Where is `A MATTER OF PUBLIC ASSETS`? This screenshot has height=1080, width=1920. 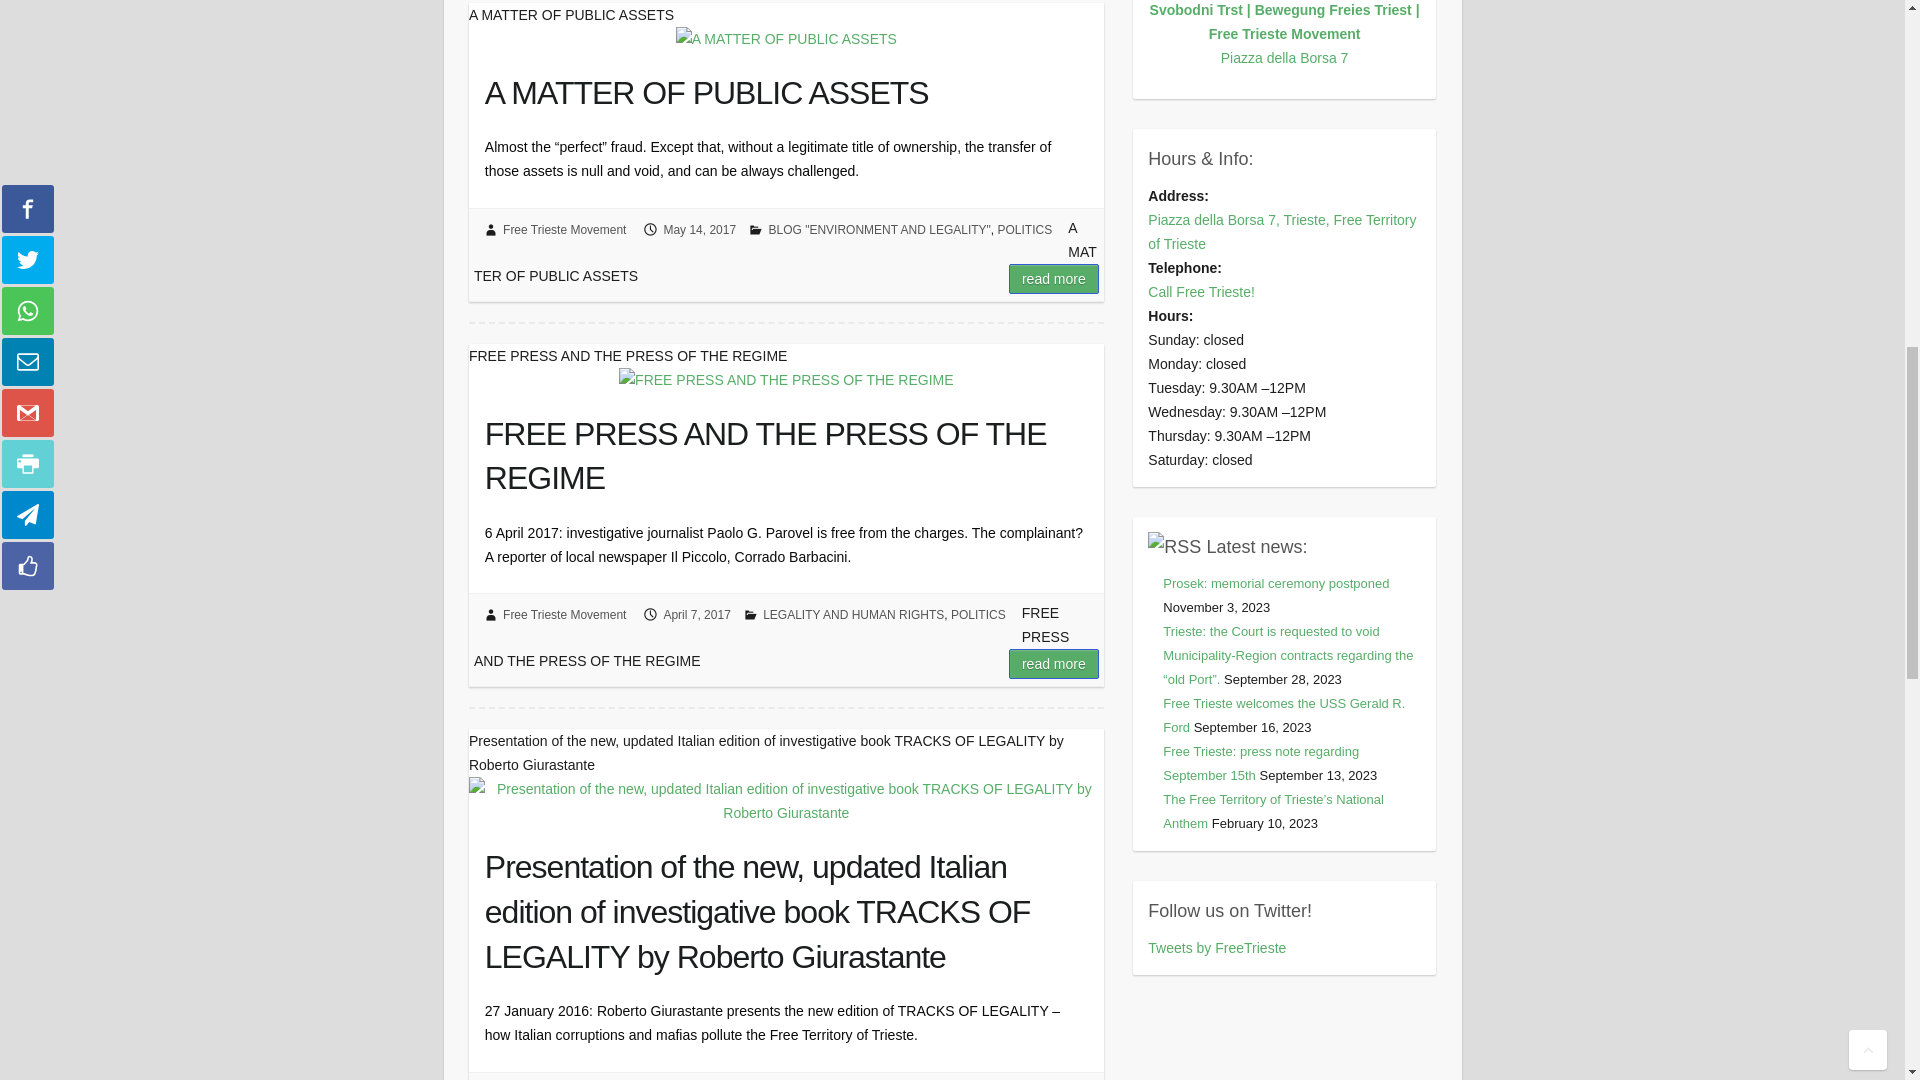
A MATTER OF PUBLIC ASSETS is located at coordinates (786, 38).